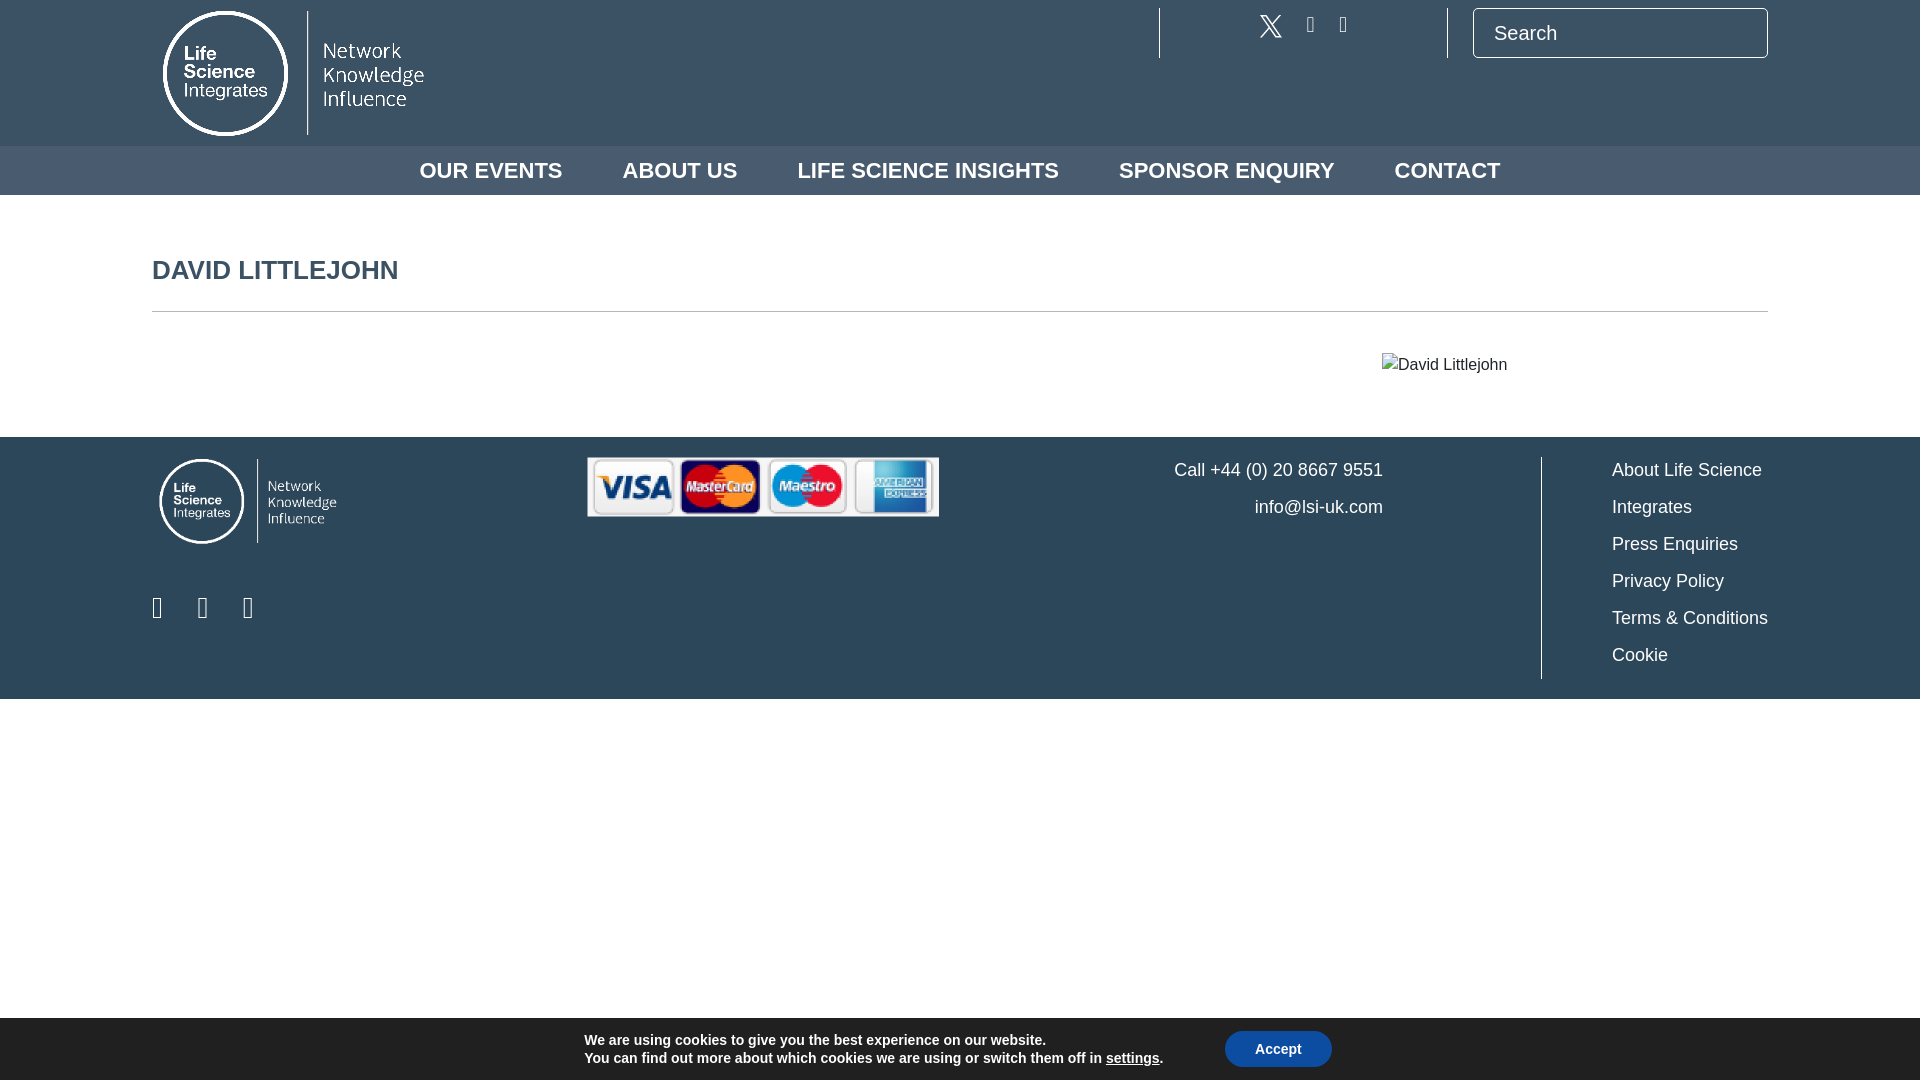  Describe the element at coordinates (1226, 170) in the screenshot. I see `SPONSOR ENQUIRY` at that location.